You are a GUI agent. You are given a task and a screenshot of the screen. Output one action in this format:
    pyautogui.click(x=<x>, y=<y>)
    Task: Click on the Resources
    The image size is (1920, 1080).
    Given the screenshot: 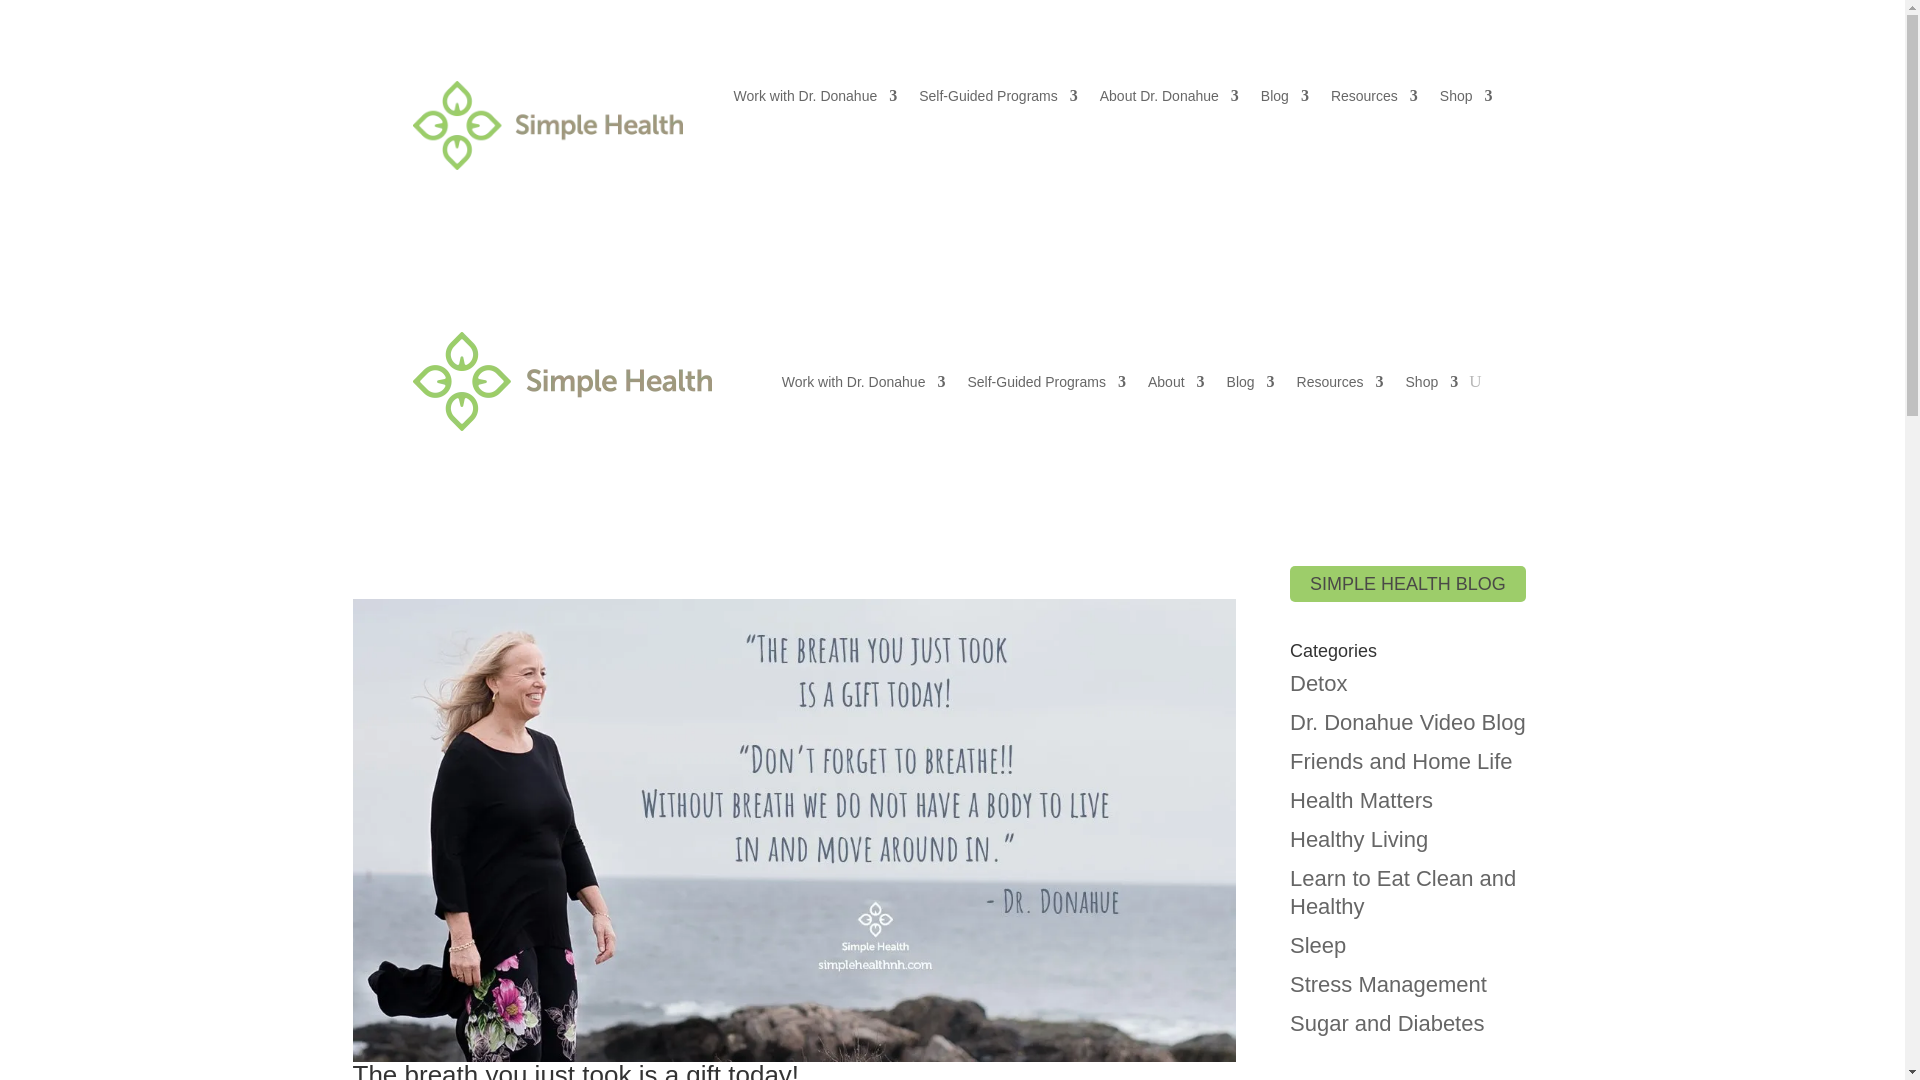 What is the action you would take?
    pyautogui.click(x=1374, y=100)
    